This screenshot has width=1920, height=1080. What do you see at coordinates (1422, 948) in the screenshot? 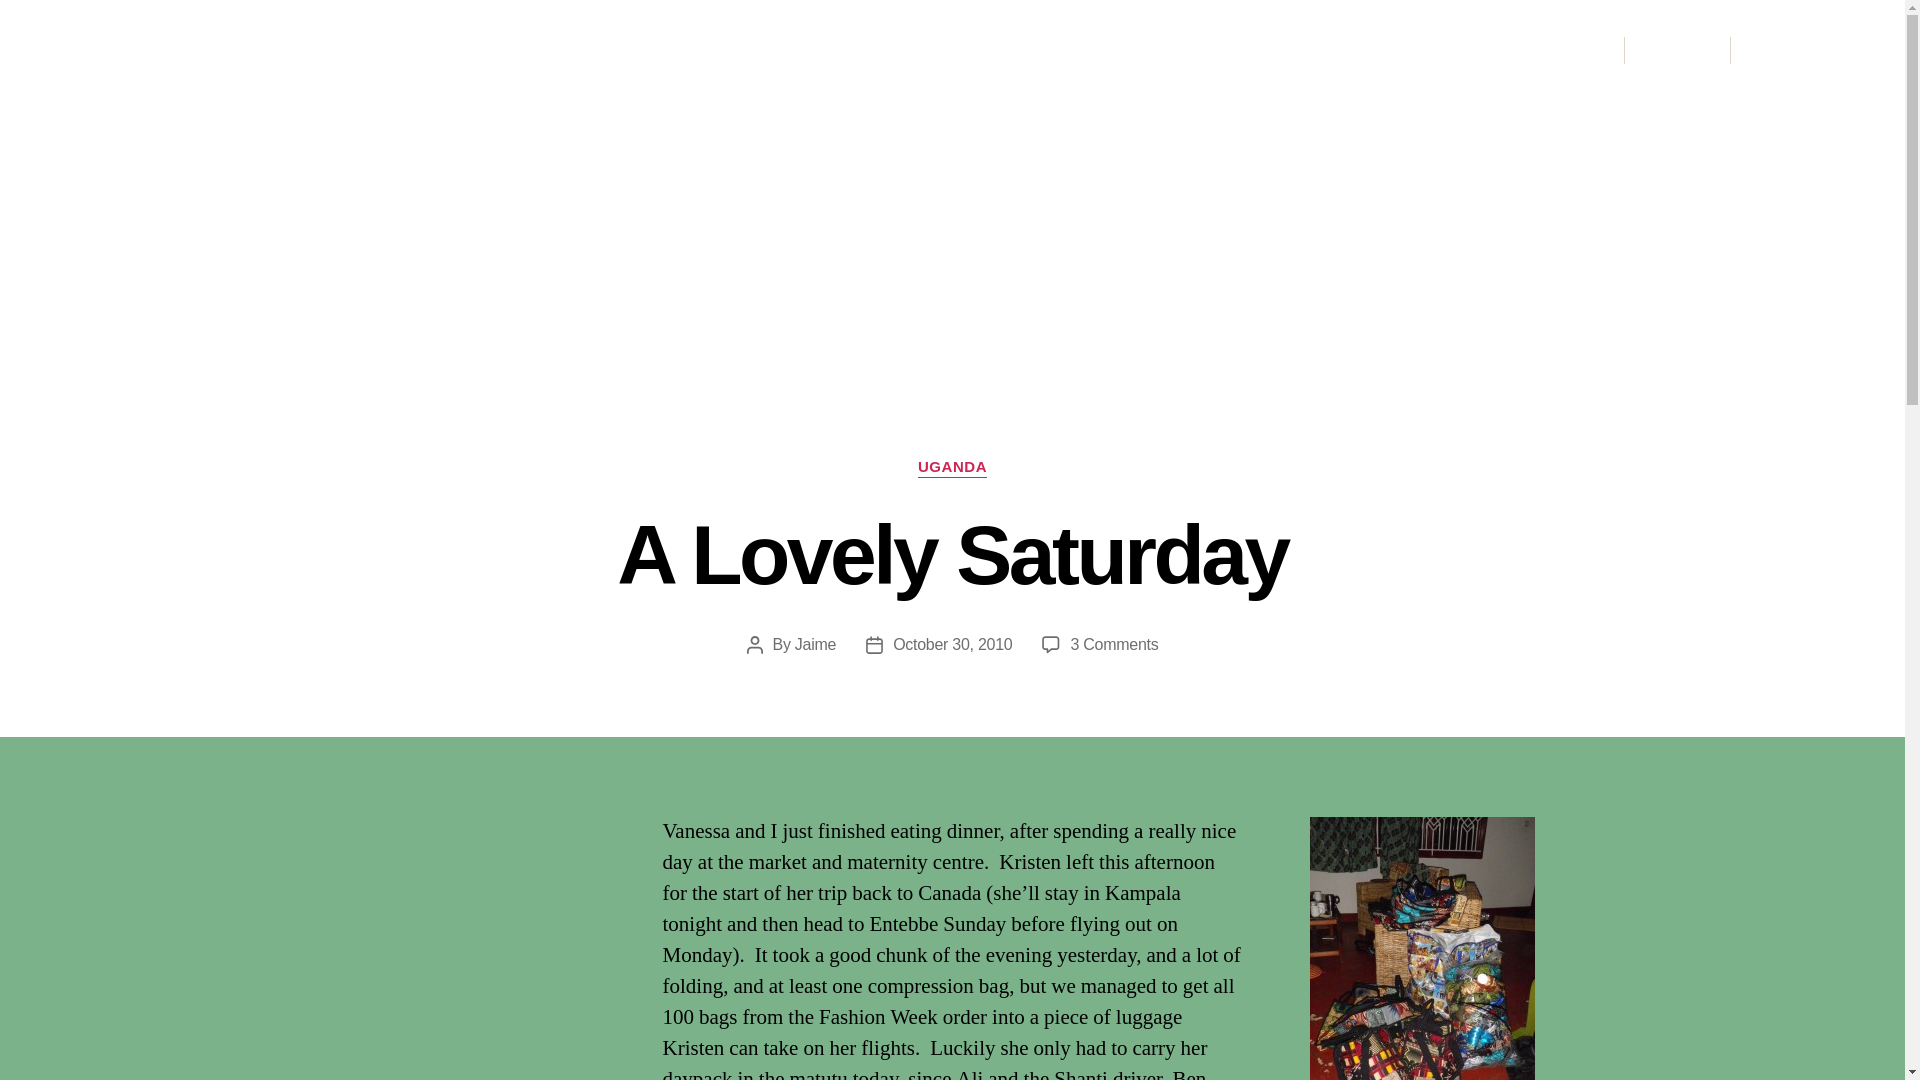
I see `IMGP0341` at bounding box center [1422, 948].